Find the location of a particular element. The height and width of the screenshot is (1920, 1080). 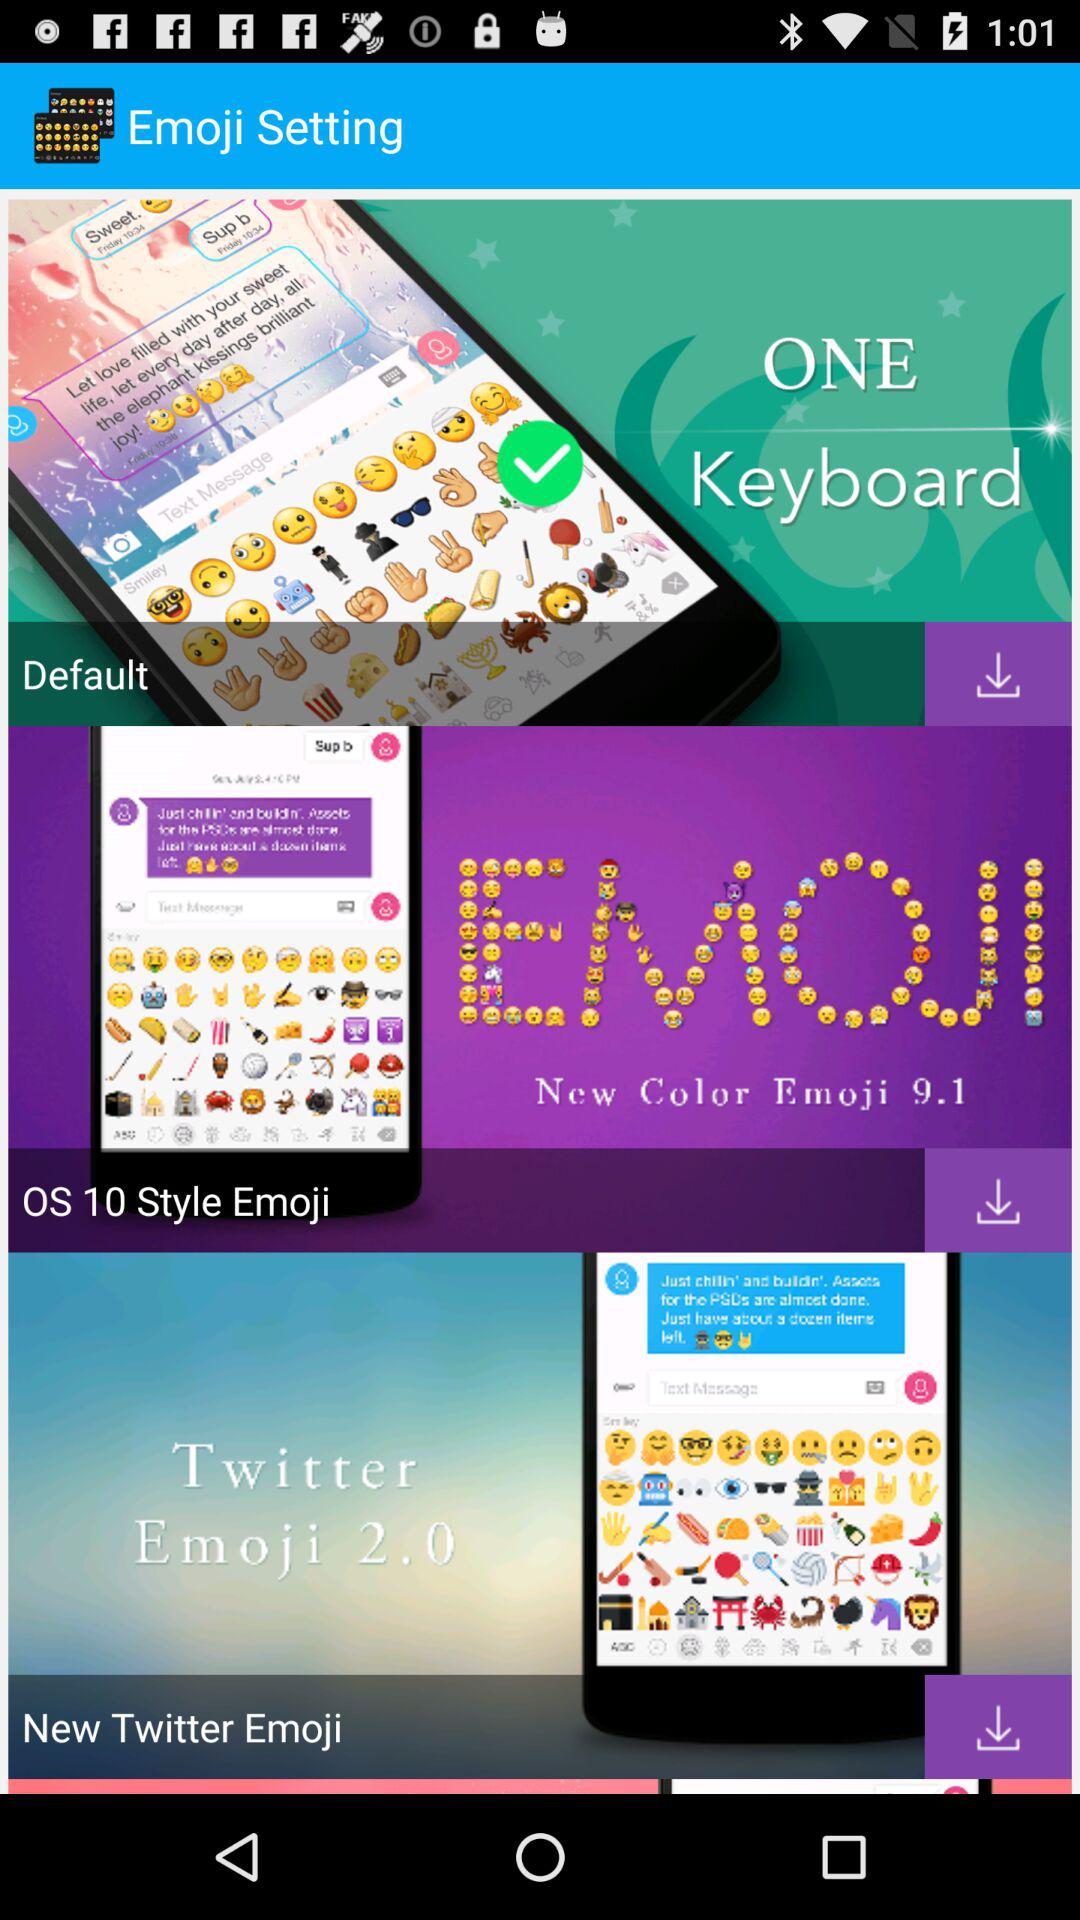

click to move to next emoji app is located at coordinates (998, 674).